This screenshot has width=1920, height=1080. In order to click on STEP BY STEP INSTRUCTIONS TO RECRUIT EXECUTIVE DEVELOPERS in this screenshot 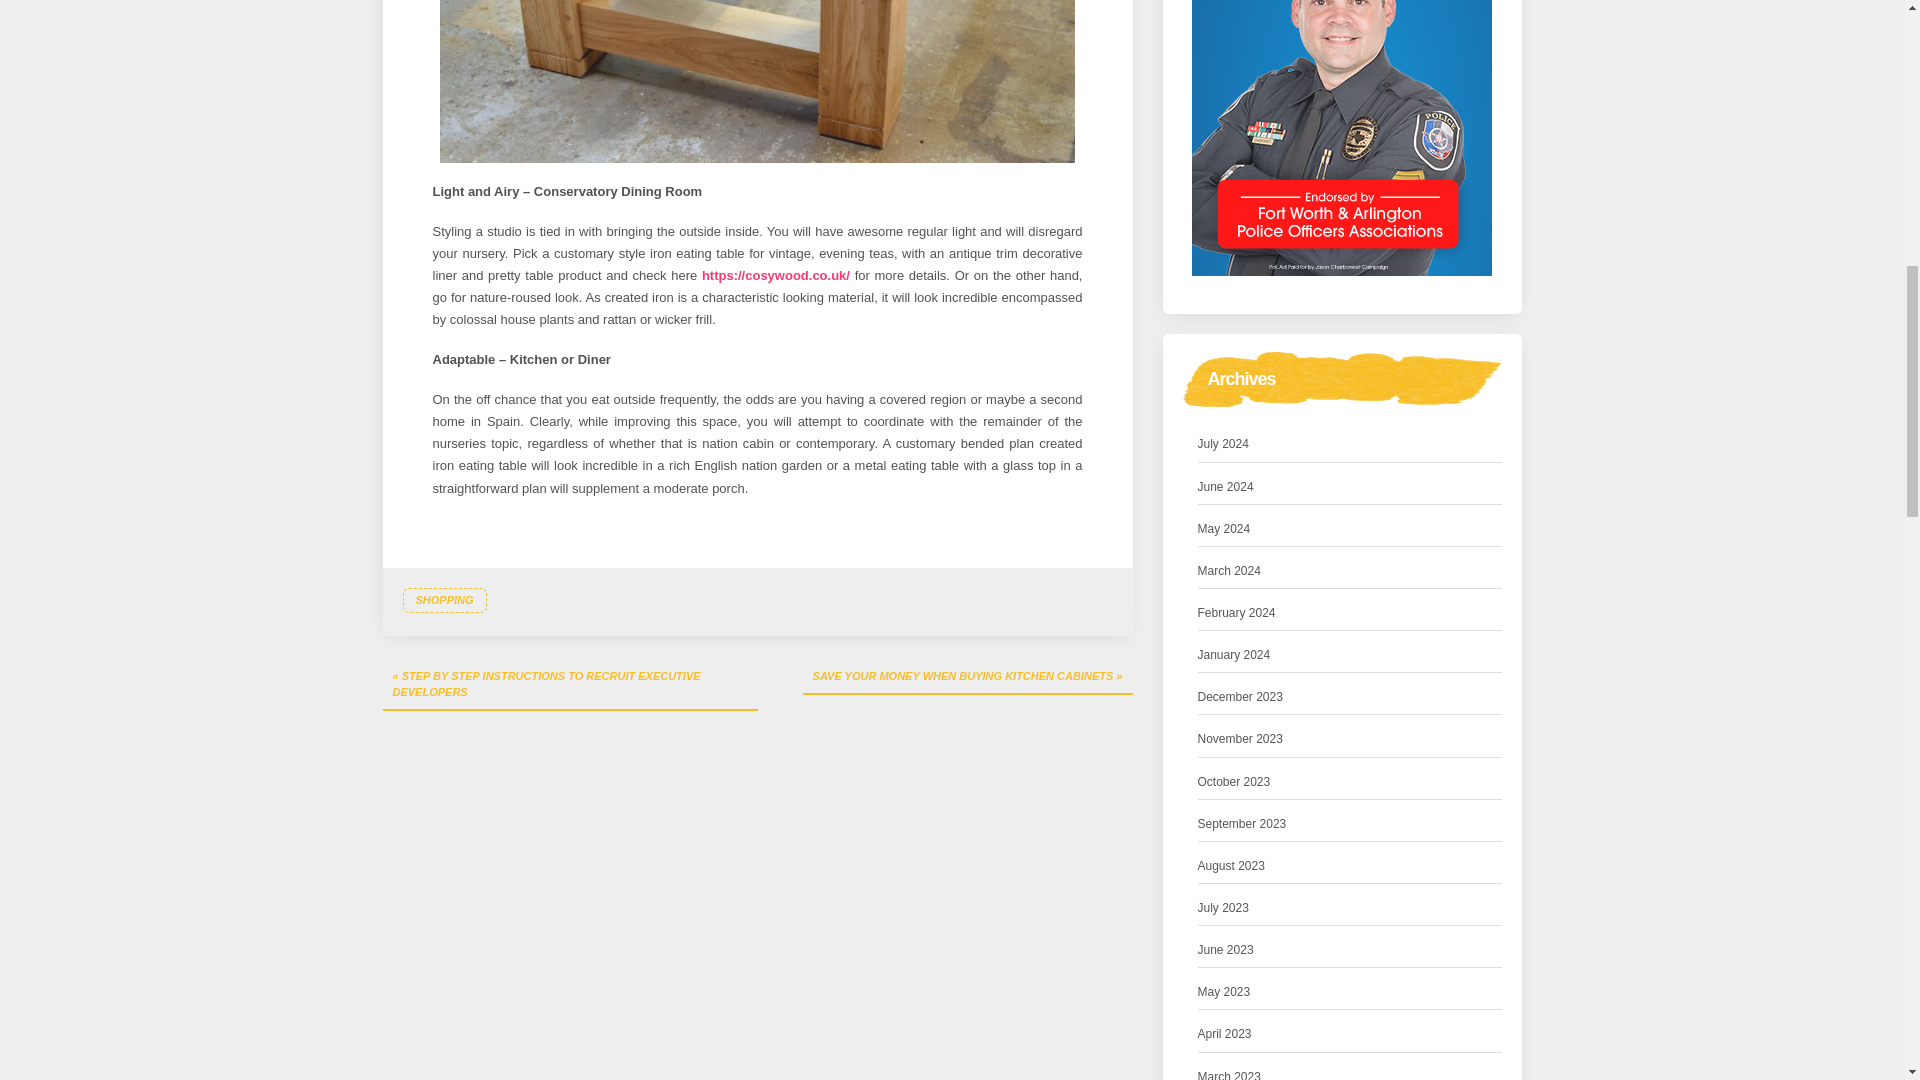, I will do `click(569, 684)`.